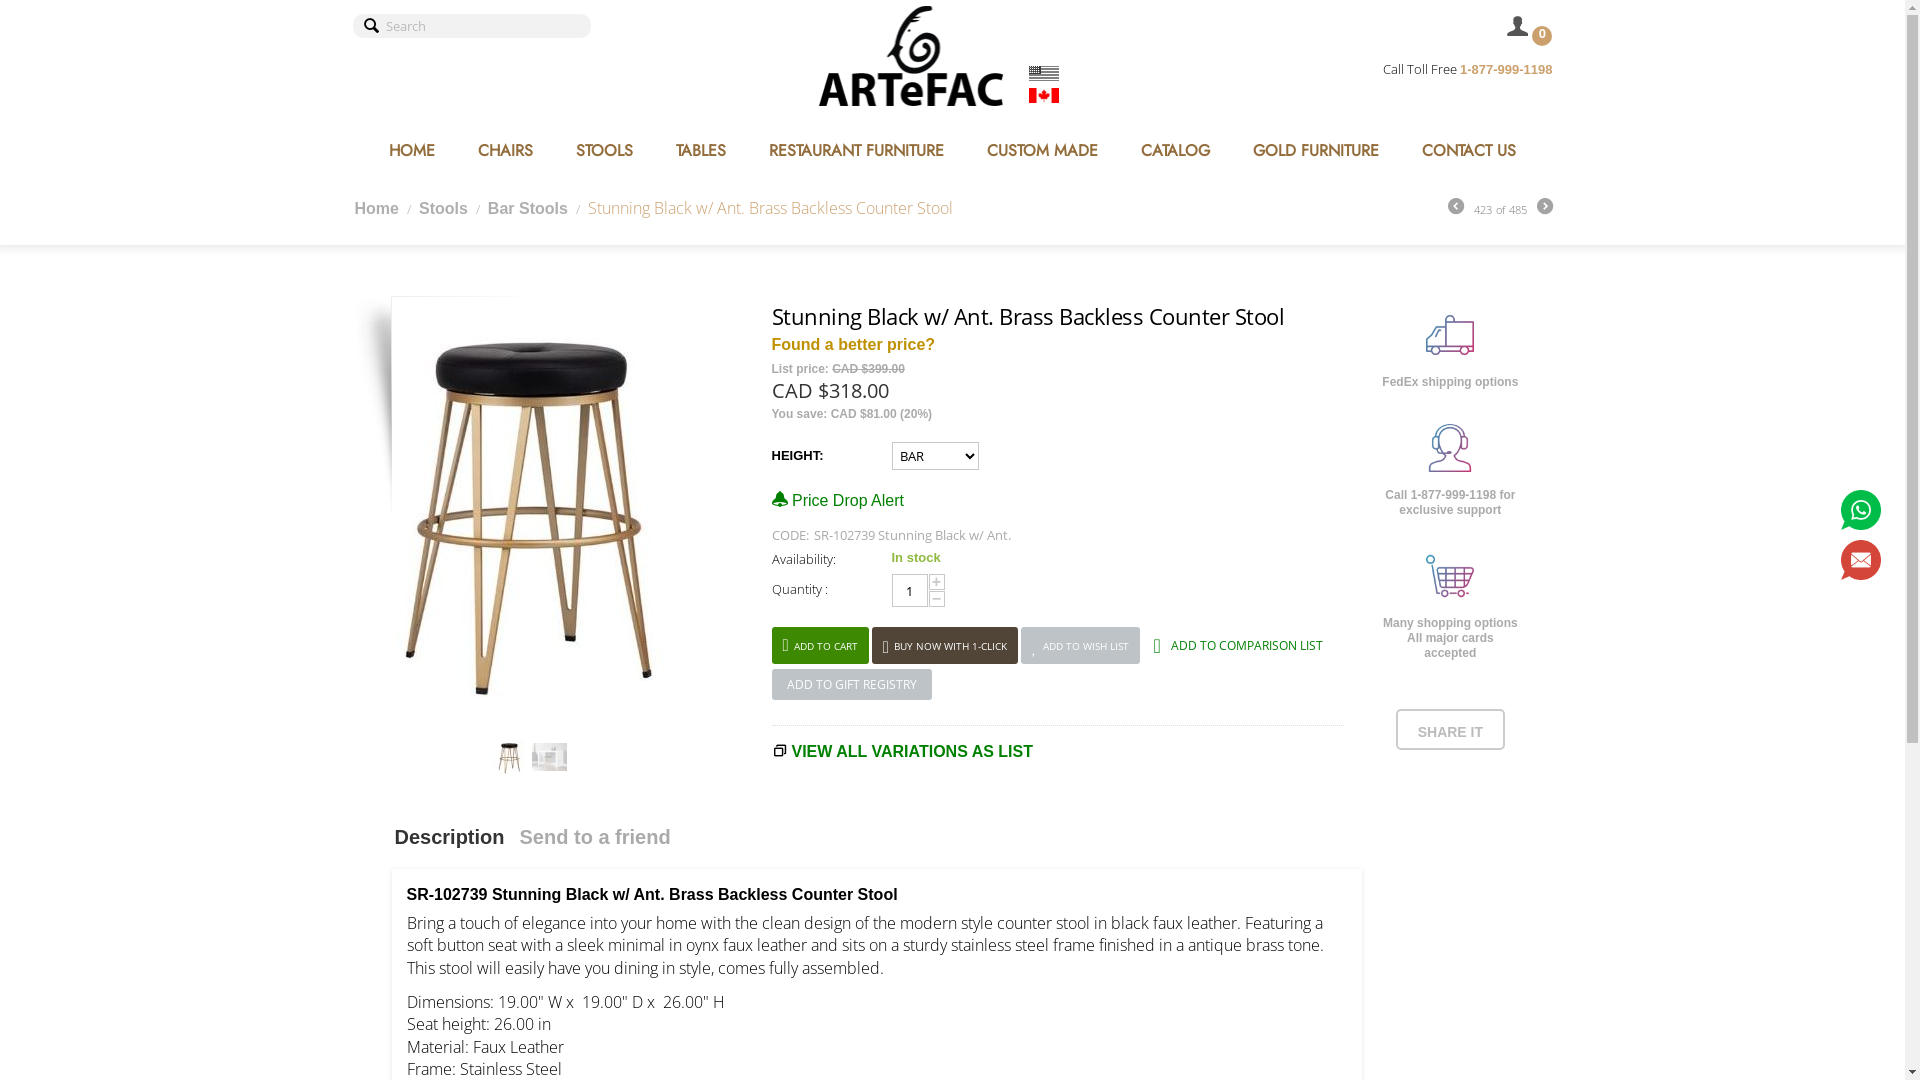 The image size is (1920, 1080). Describe the element at coordinates (1042, 150) in the screenshot. I see `CUSTOM MADE` at that location.